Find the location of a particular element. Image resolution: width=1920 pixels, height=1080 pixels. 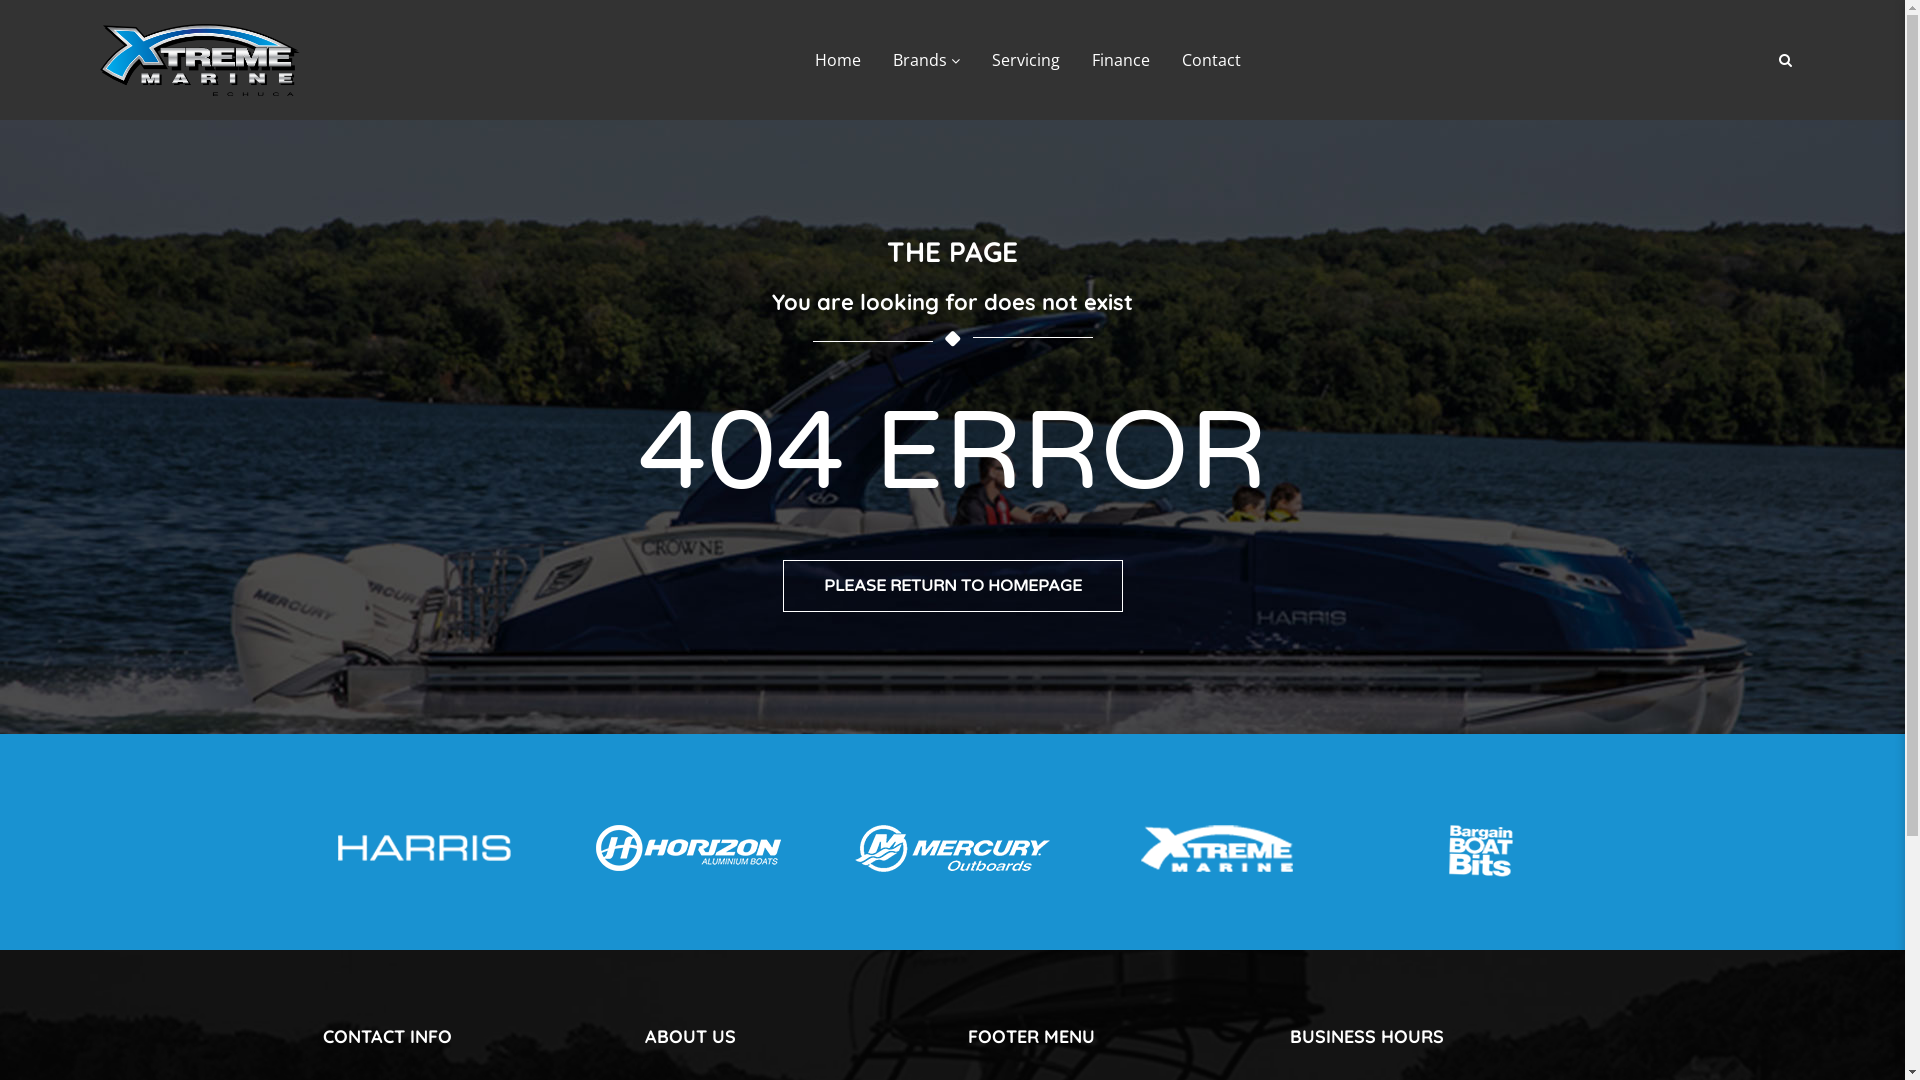

PLEASE RETURN TO HOMEPAGE is located at coordinates (952, 586).